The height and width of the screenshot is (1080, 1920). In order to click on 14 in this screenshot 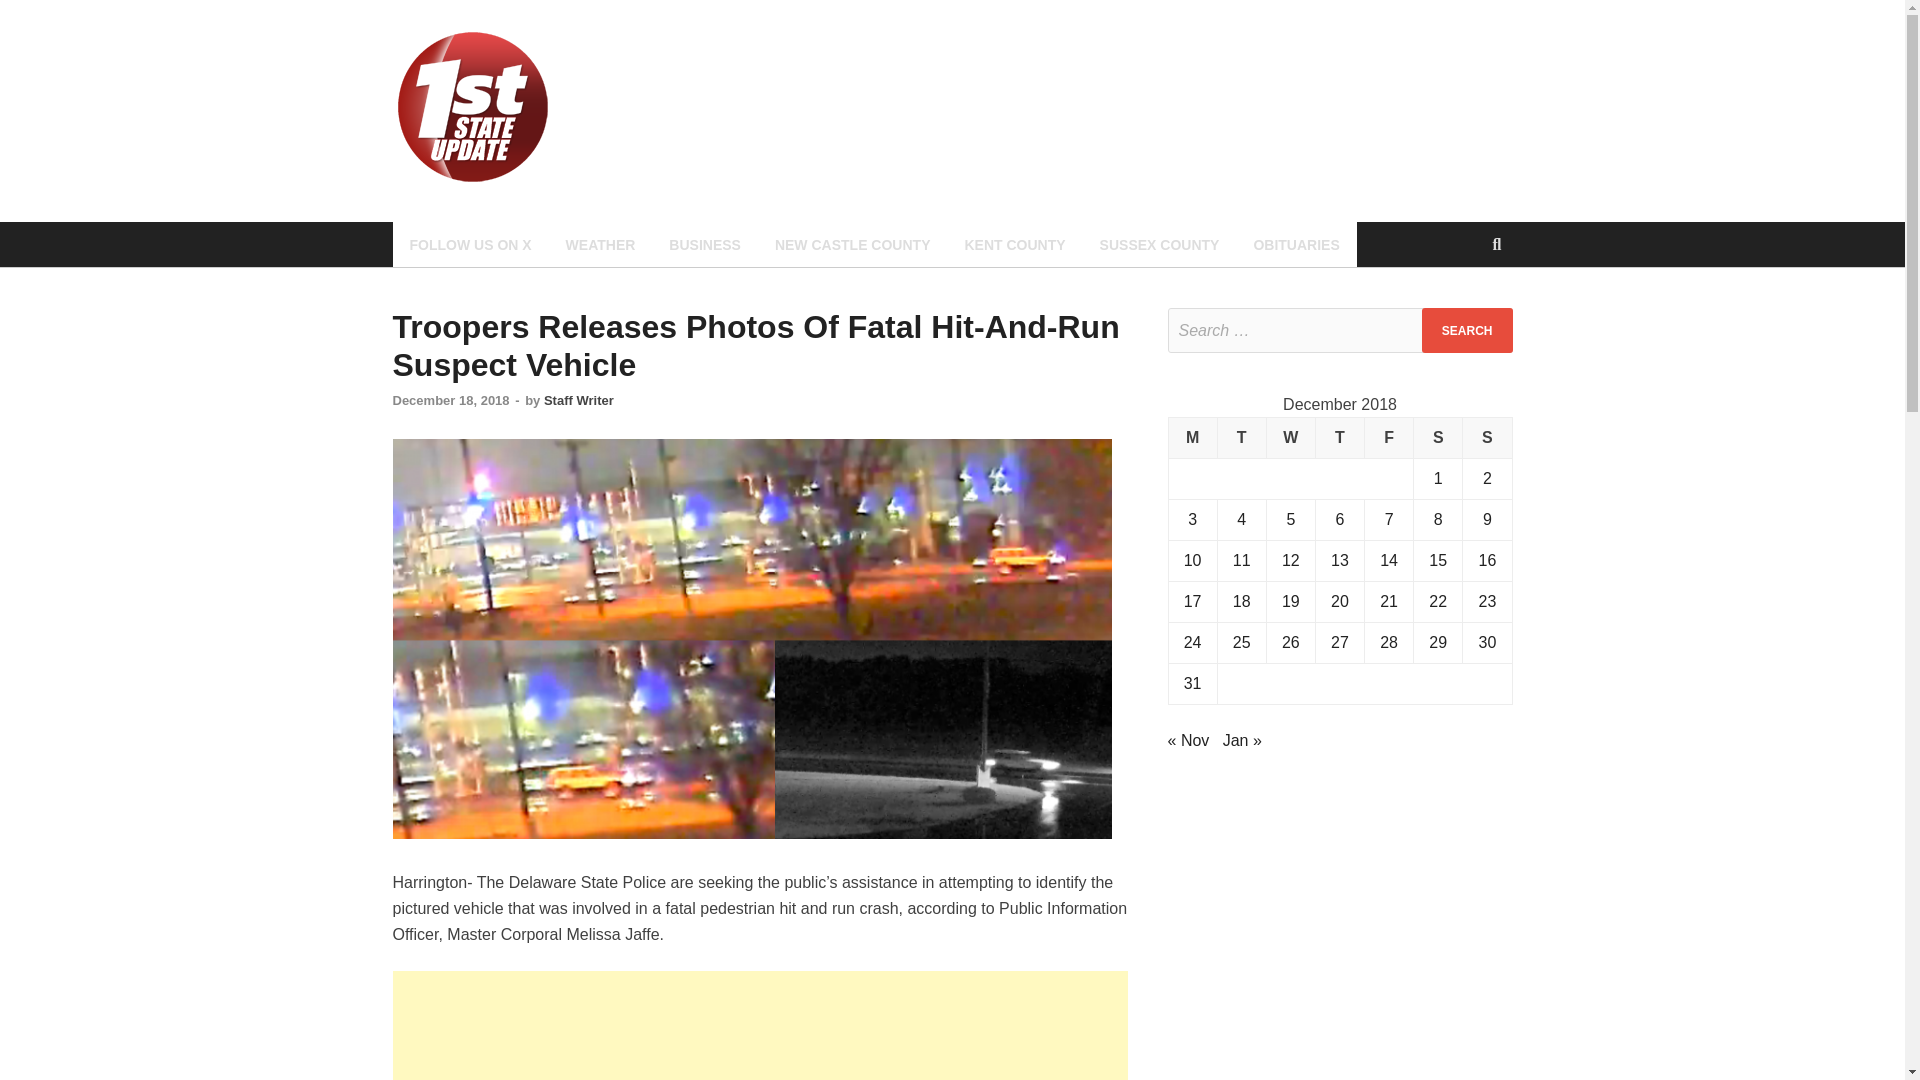, I will do `click(1388, 560)`.